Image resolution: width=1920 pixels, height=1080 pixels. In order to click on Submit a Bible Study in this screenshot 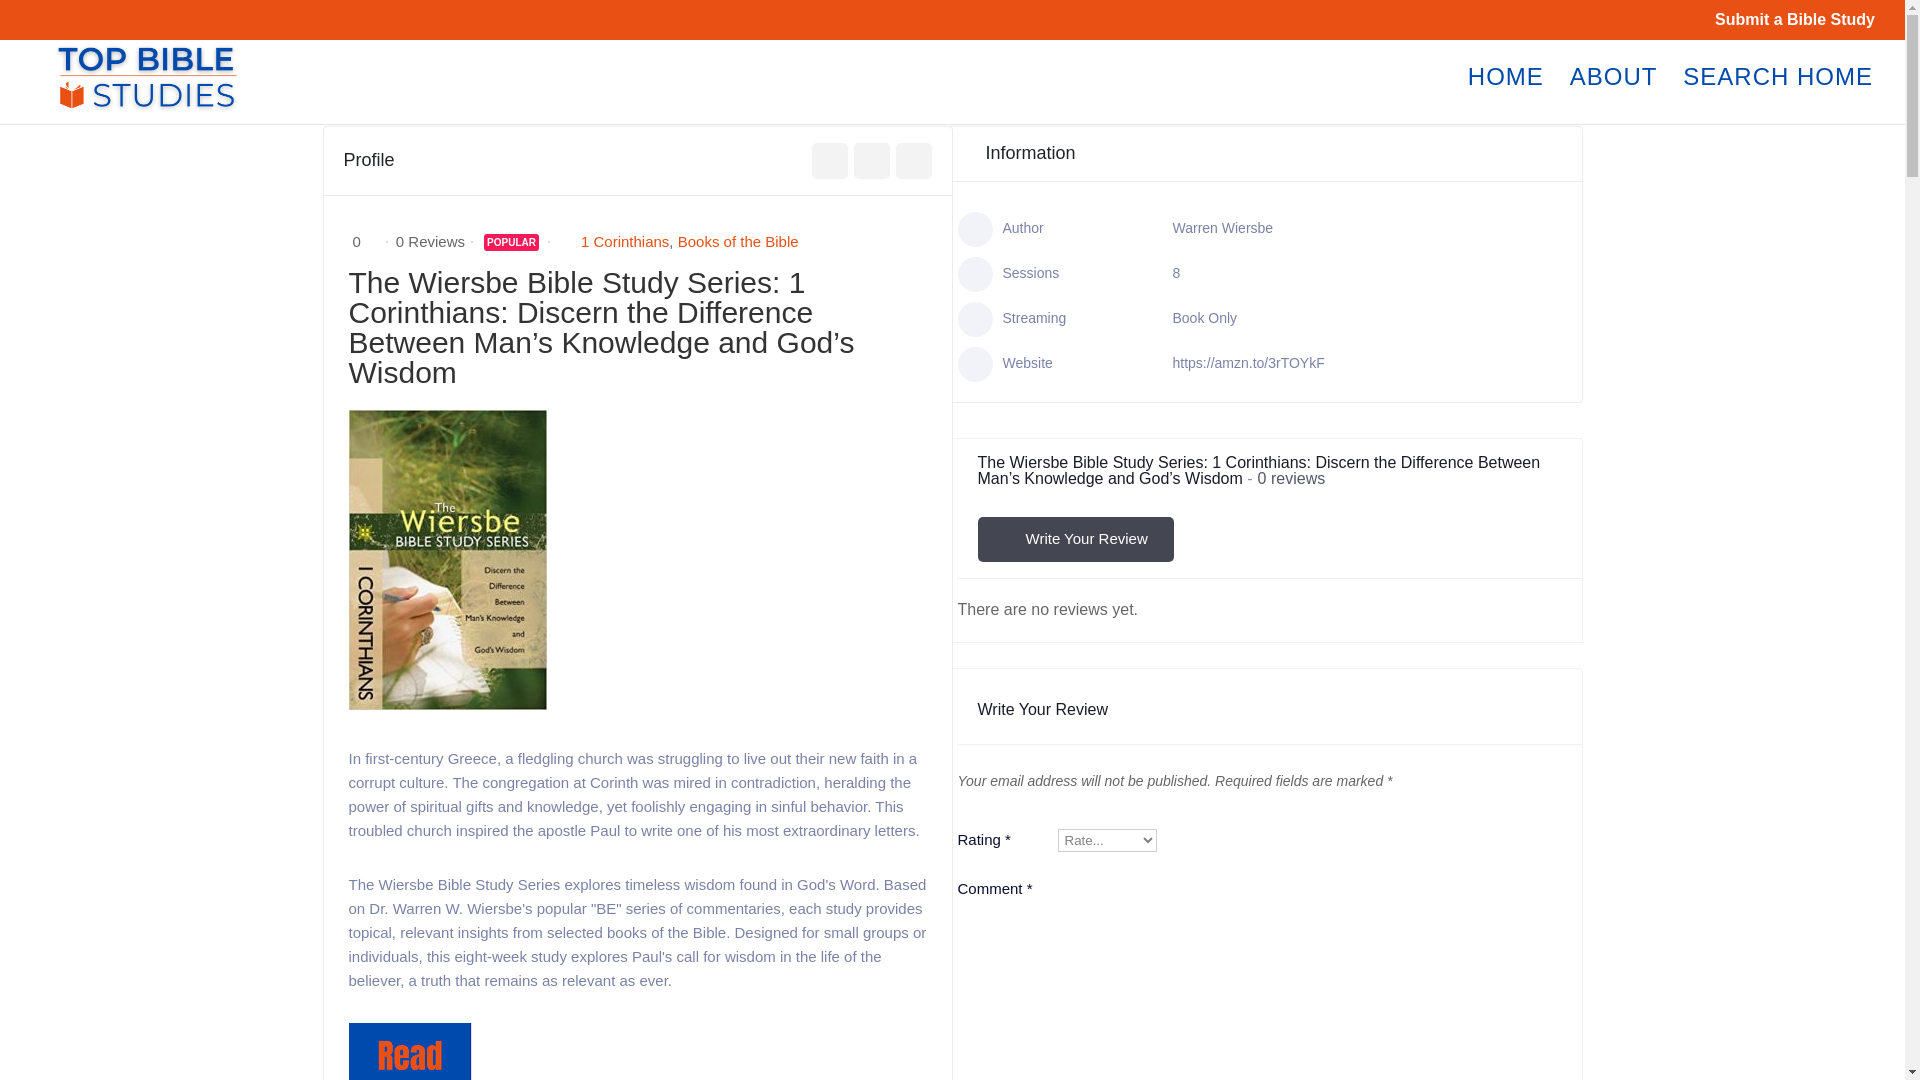, I will do `click(1794, 25)`.